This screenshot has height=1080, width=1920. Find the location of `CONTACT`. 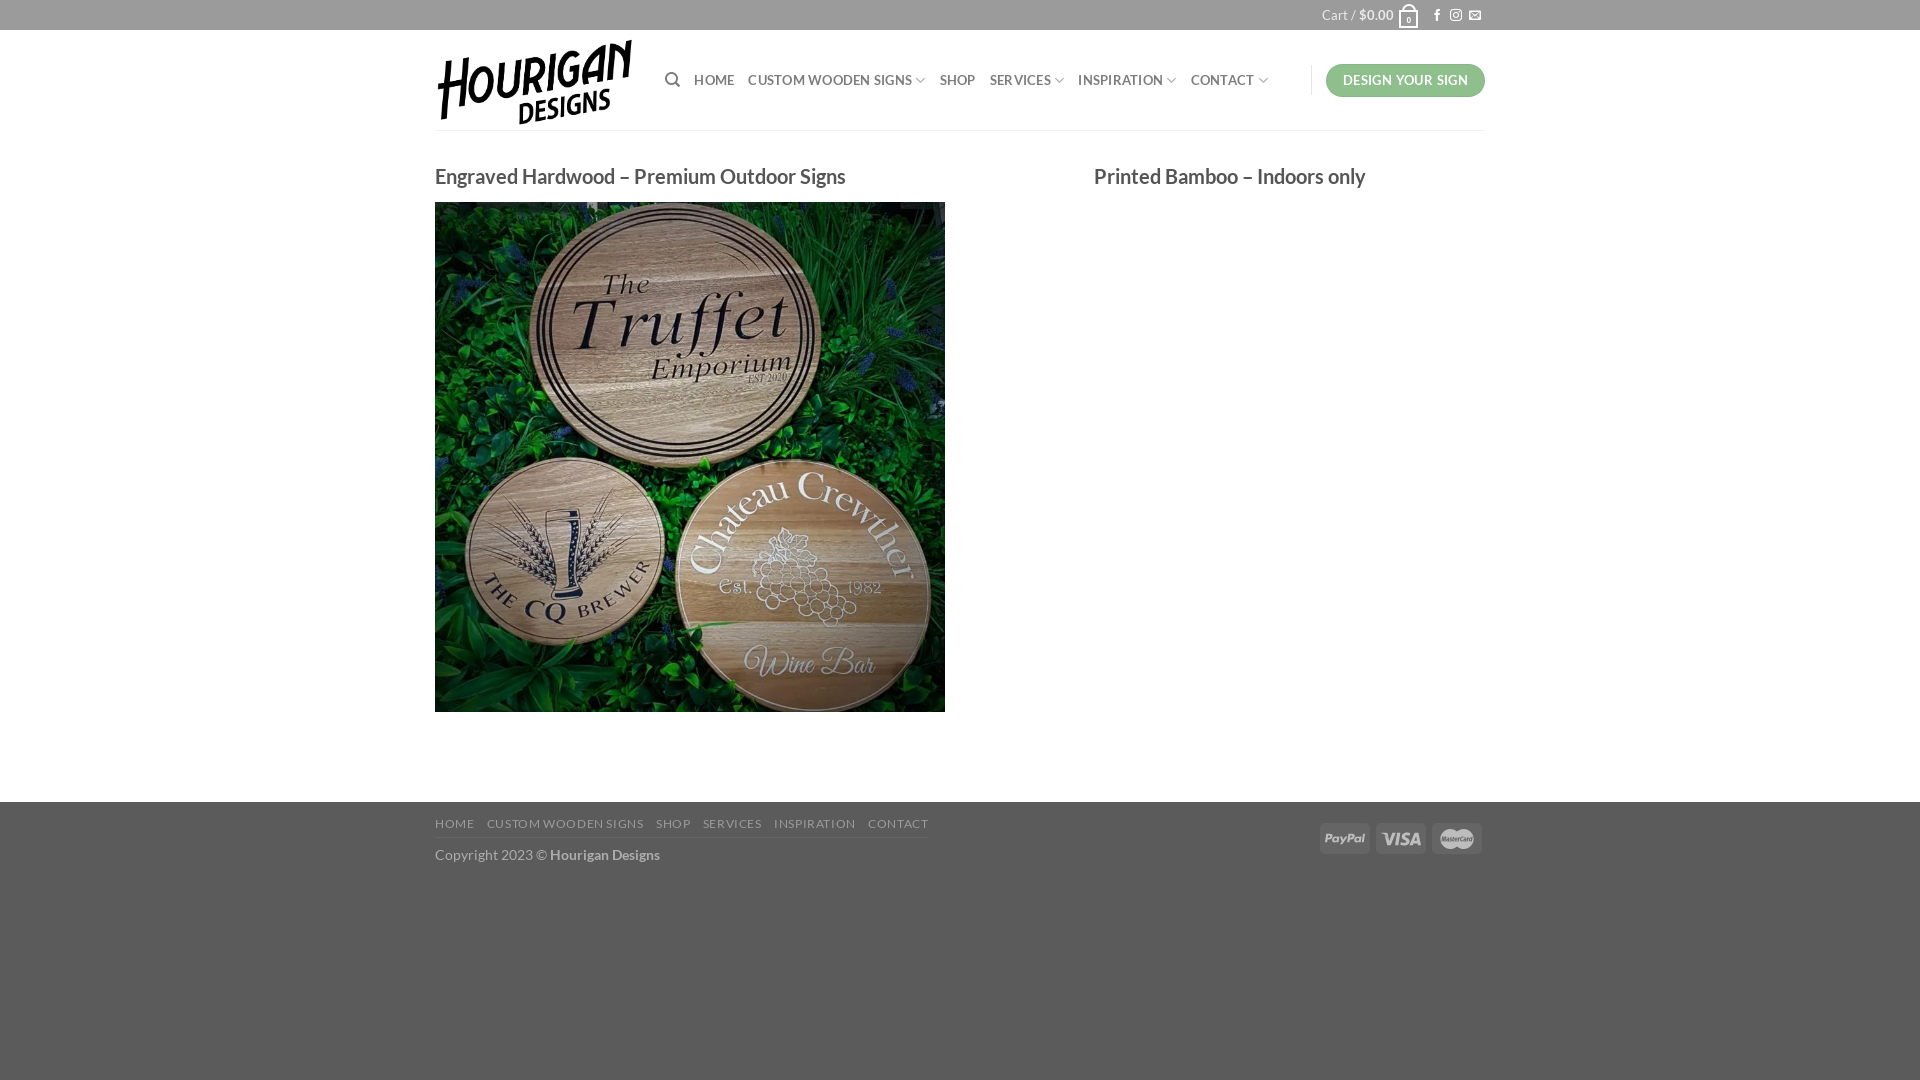

CONTACT is located at coordinates (898, 824).